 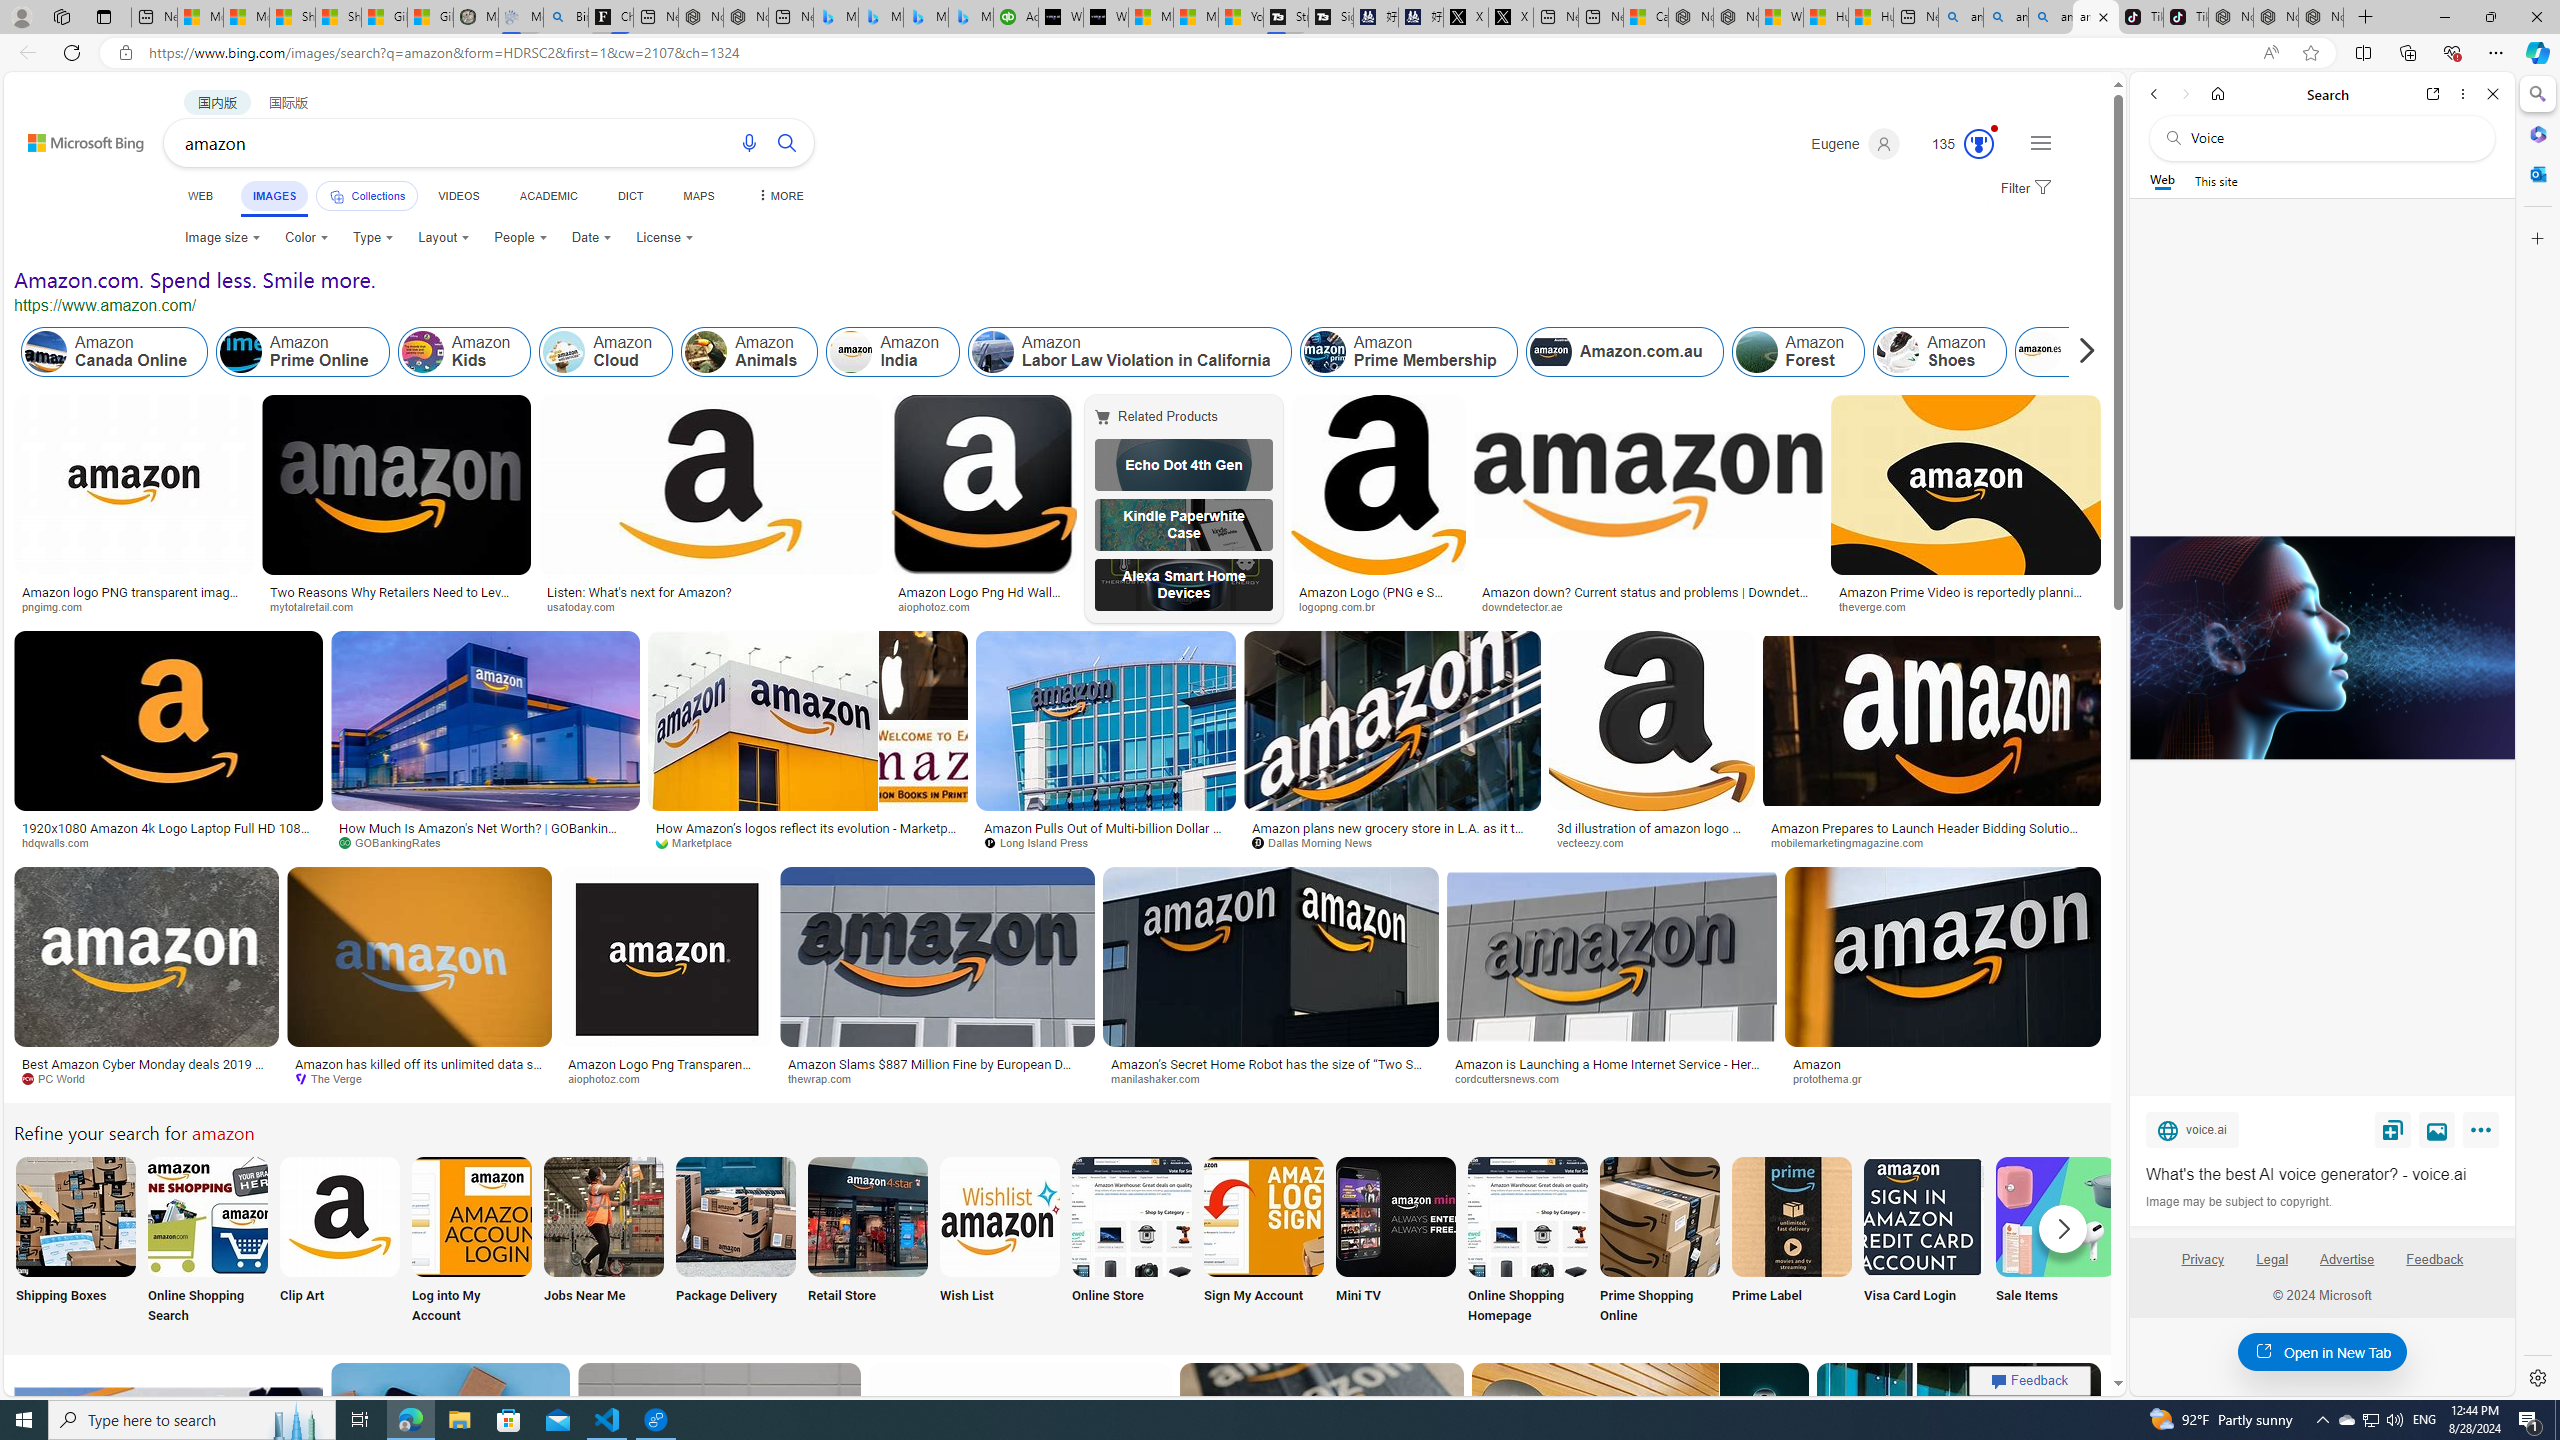 What do you see at coordinates (339, 17) in the screenshot?
I see `Shanghai, China weather forecast | Microsoft Weather` at bounding box center [339, 17].